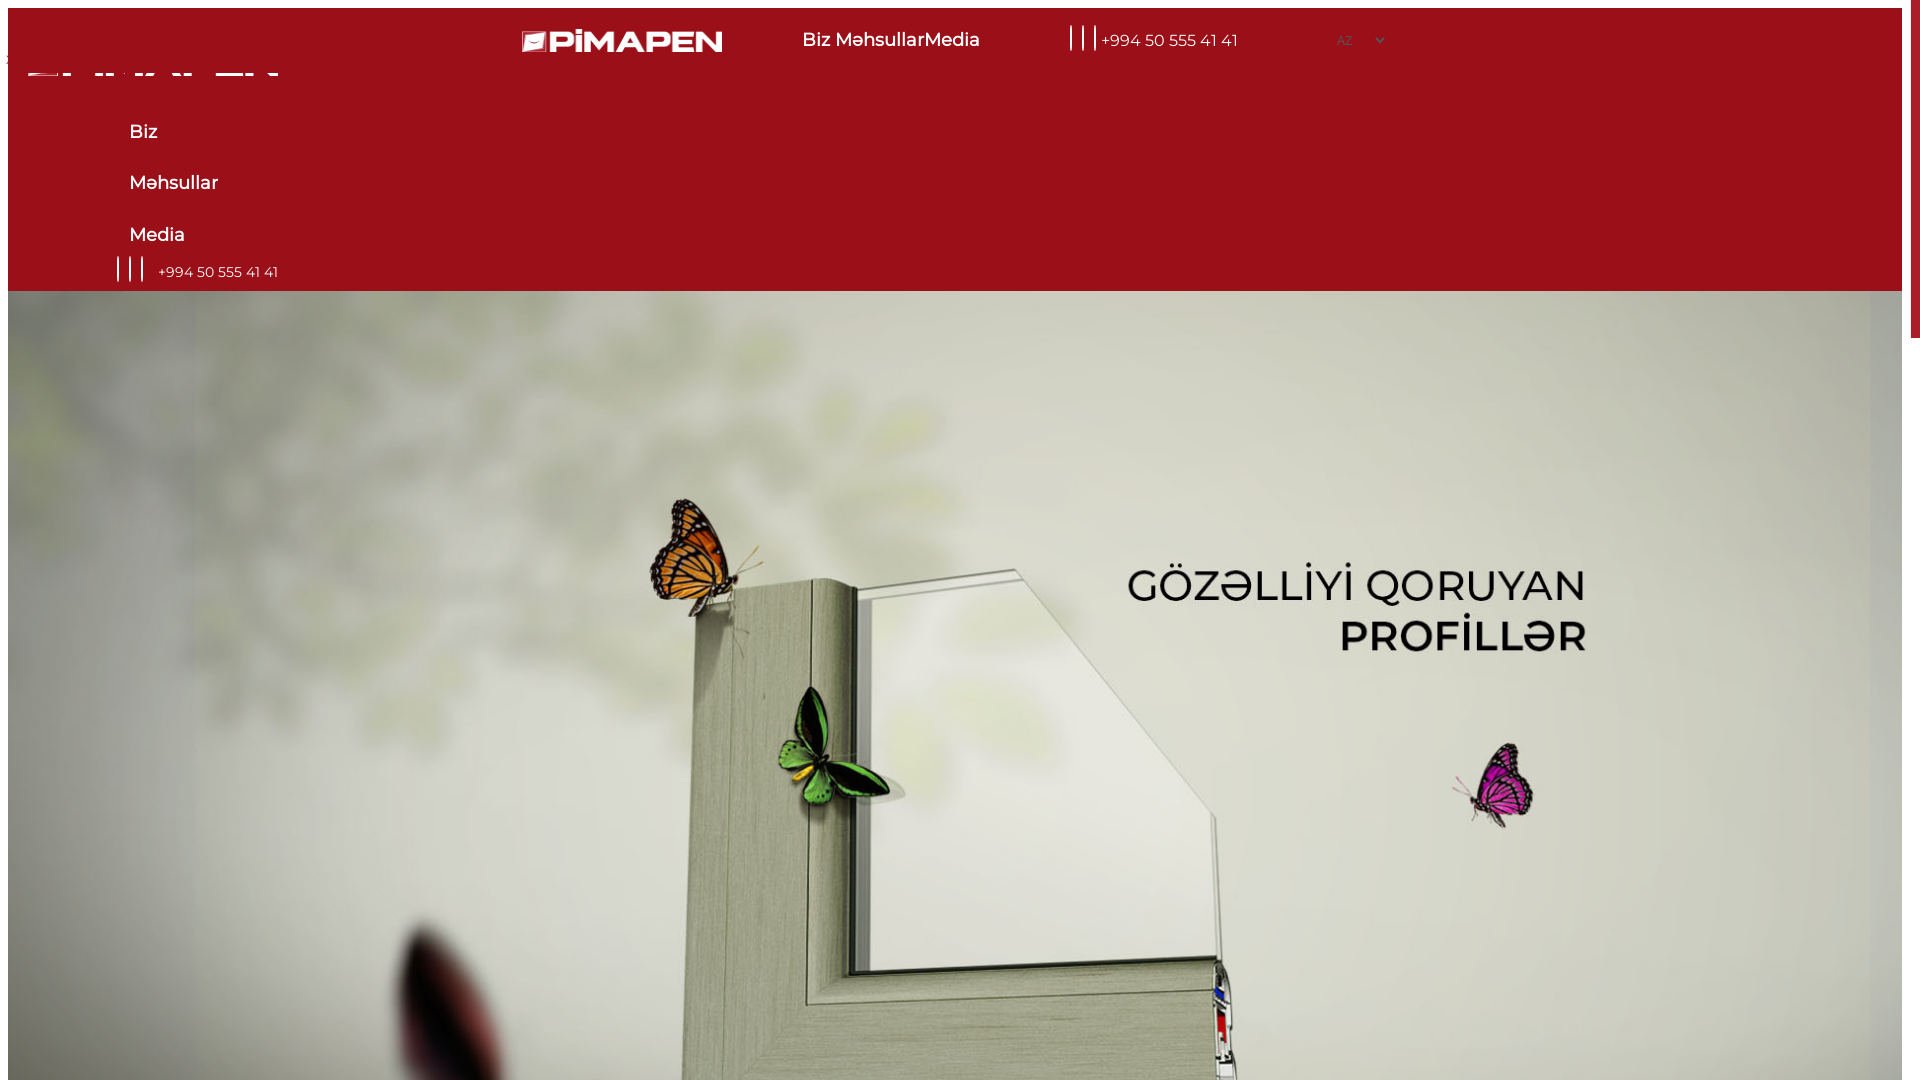 The width and height of the screenshot is (1920, 1080). I want to click on +994 50 555 41 41, so click(1170, 40).